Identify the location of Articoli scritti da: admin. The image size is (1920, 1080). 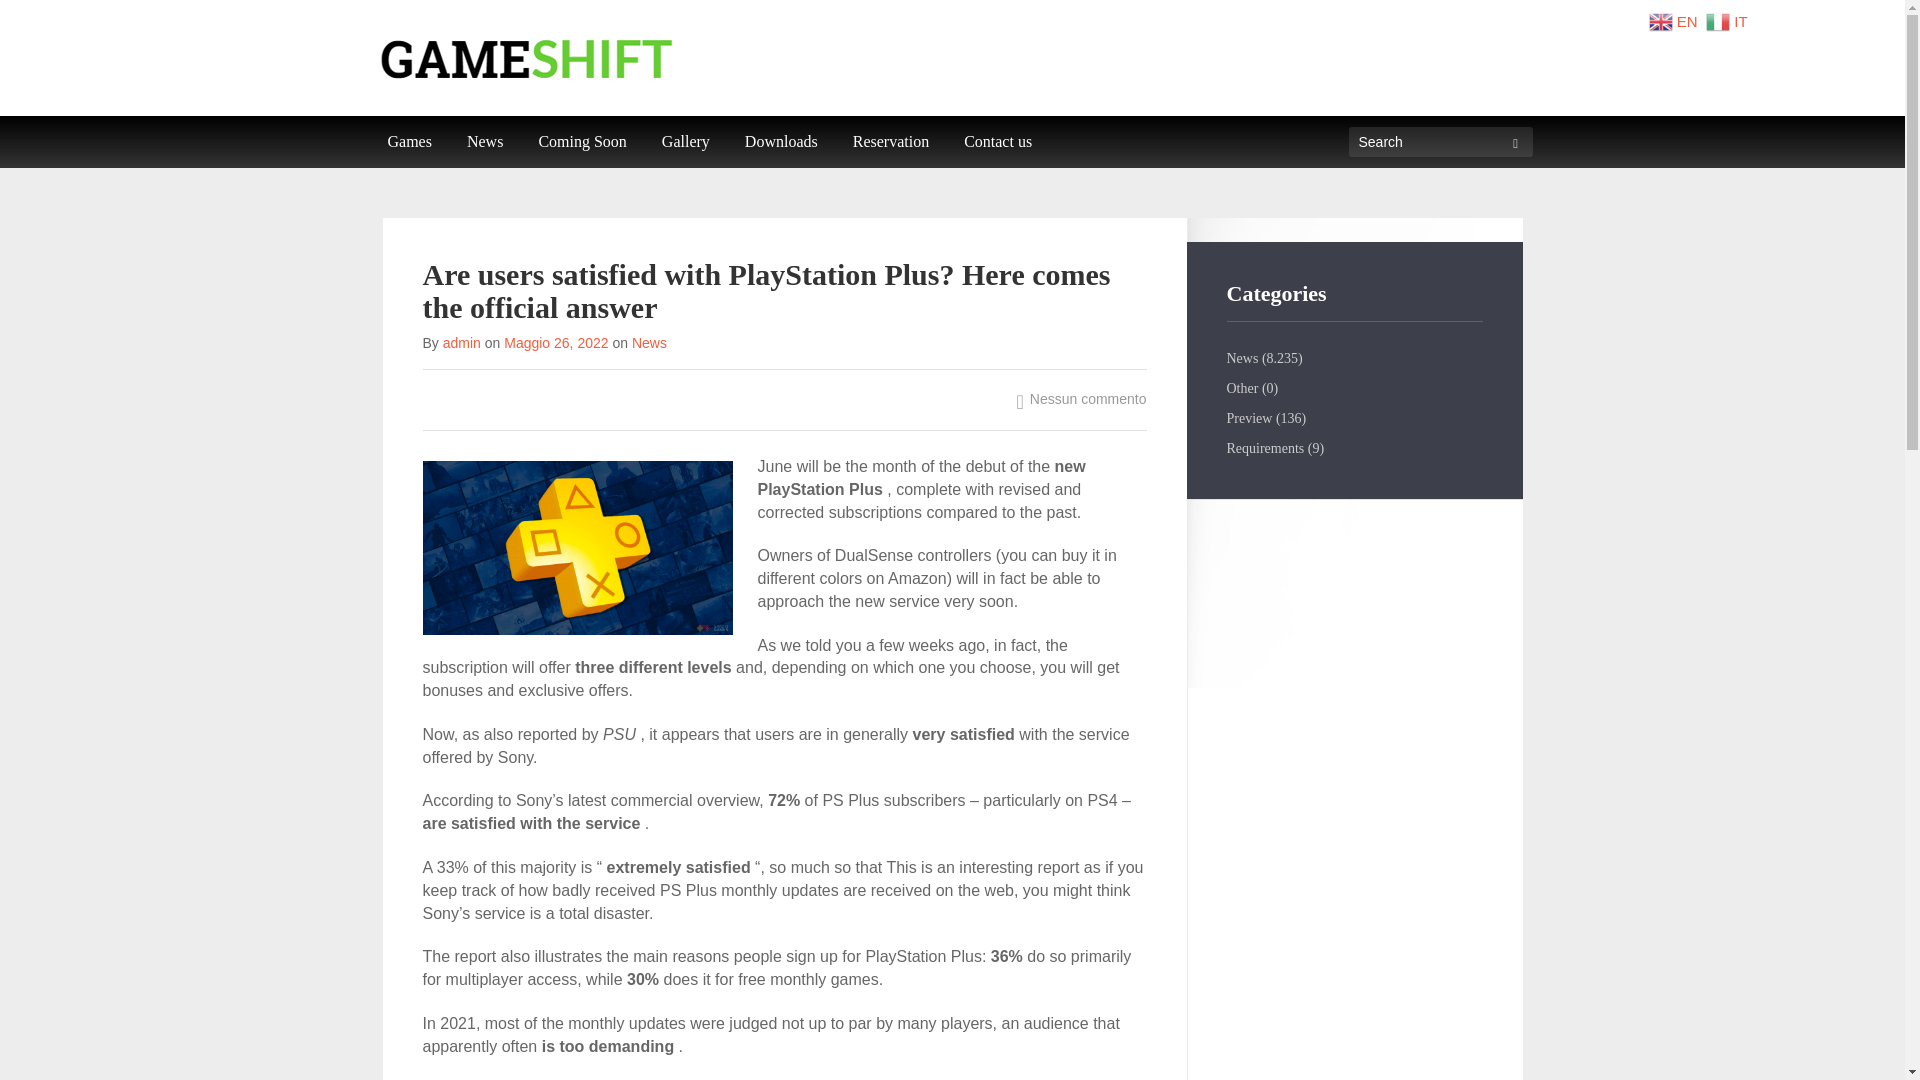
(462, 342).